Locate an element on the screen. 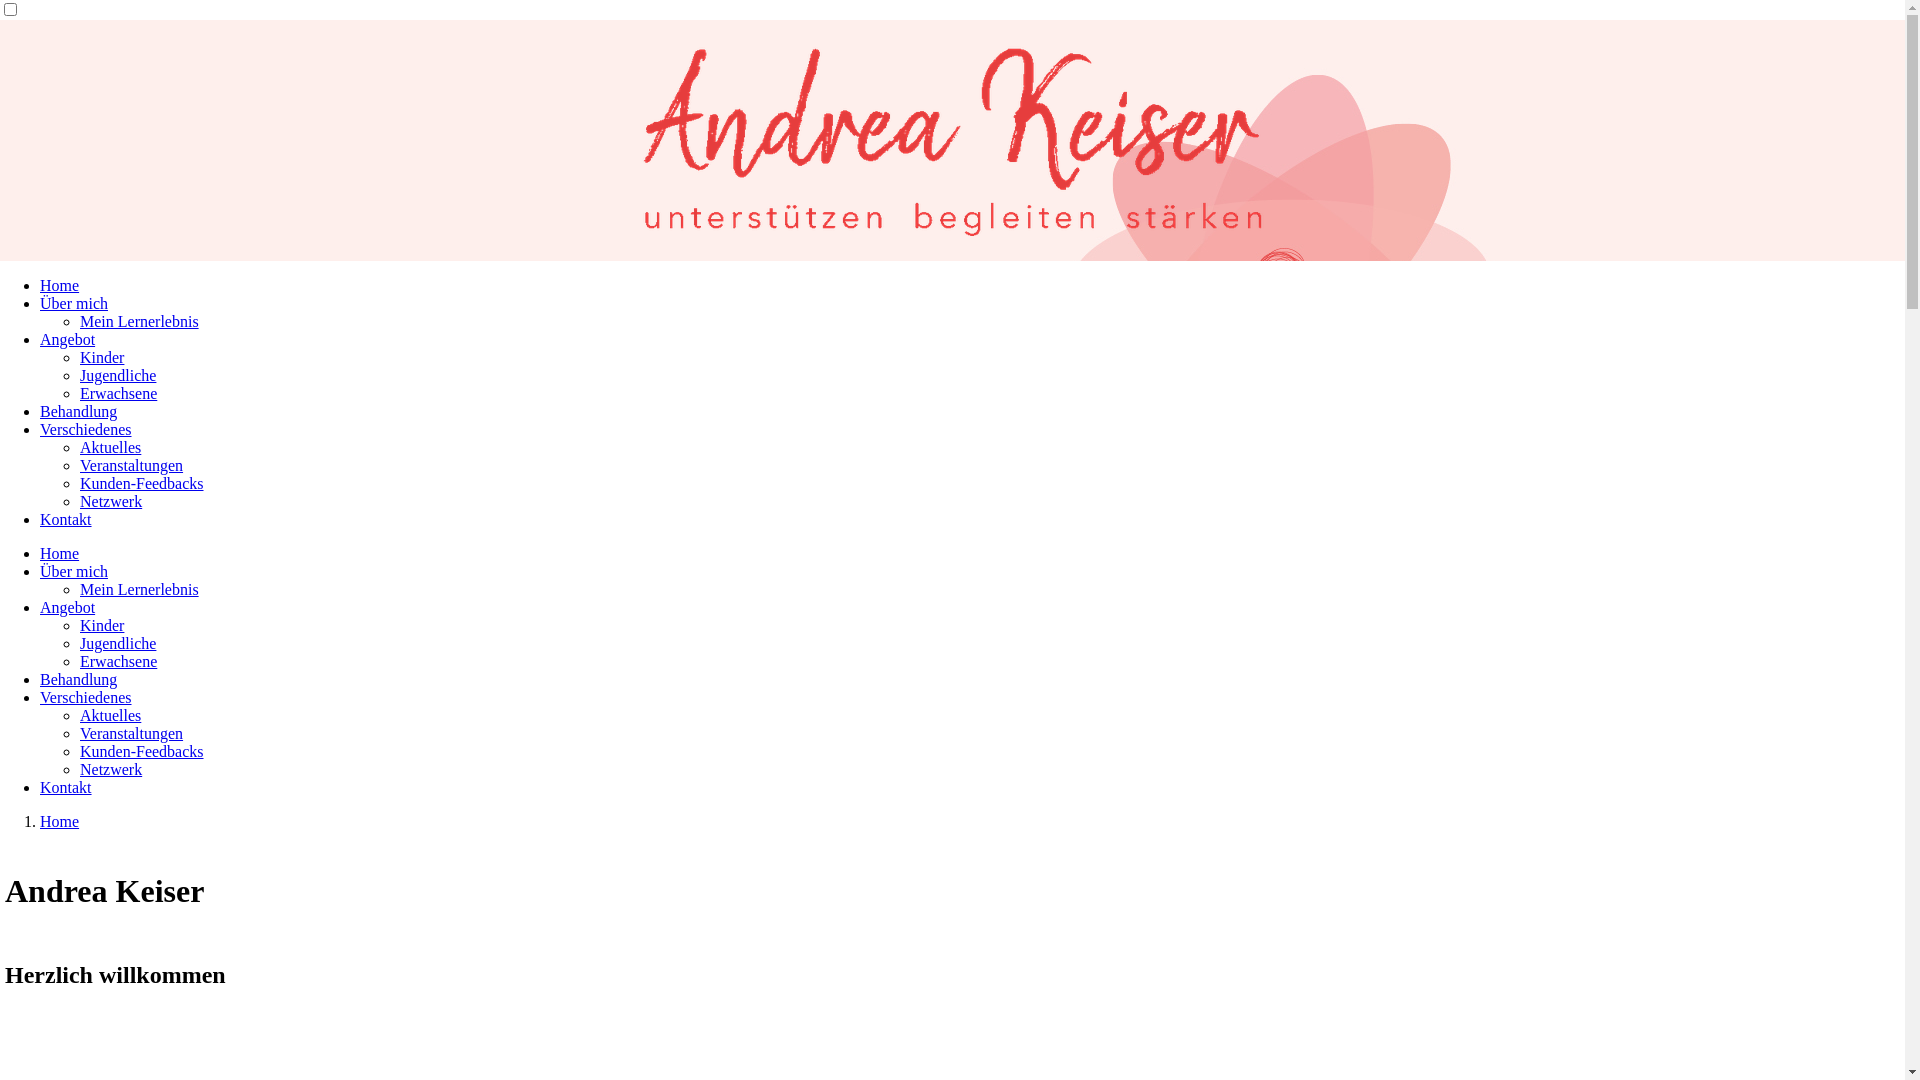 The image size is (1920, 1080). Erwachsene is located at coordinates (118, 393).